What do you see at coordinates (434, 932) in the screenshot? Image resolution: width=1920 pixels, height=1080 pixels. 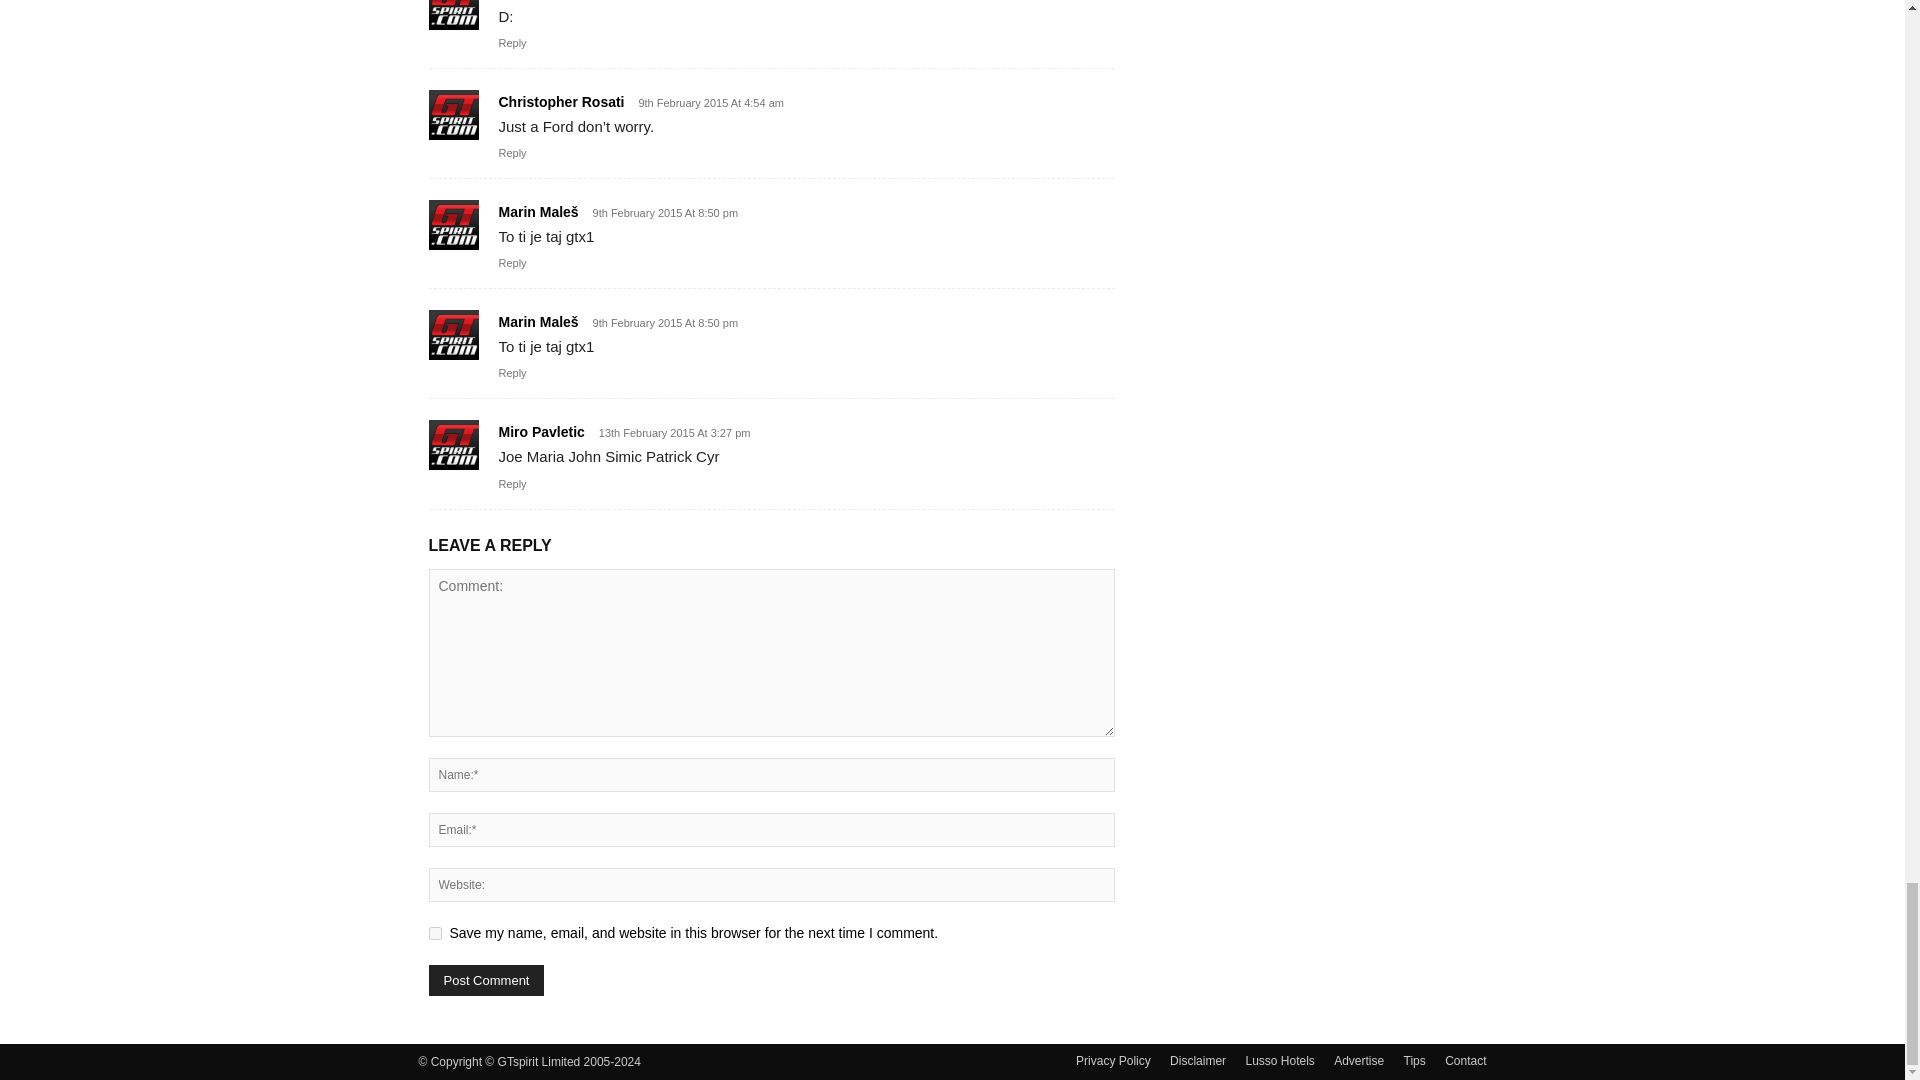 I see `yes` at bounding box center [434, 932].